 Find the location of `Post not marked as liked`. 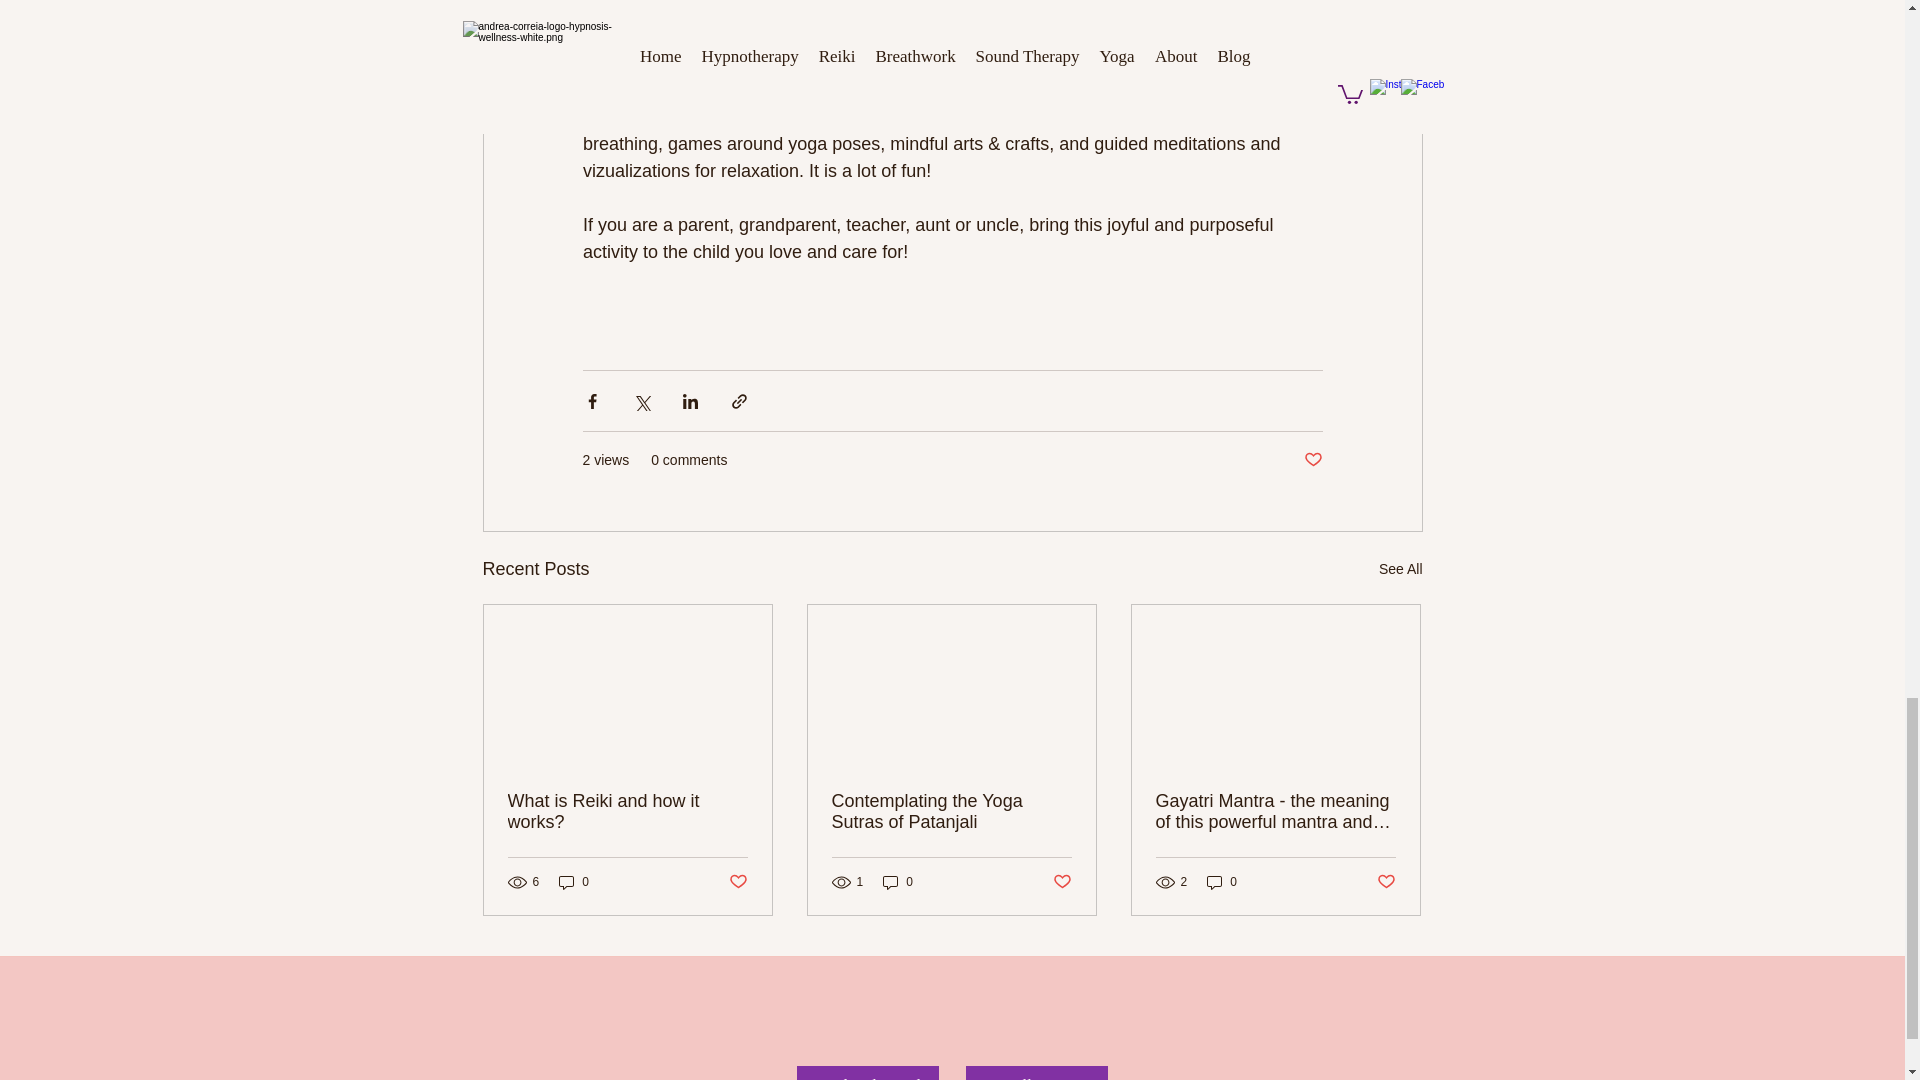

Post not marked as liked is located at coordinates (1062, 882).